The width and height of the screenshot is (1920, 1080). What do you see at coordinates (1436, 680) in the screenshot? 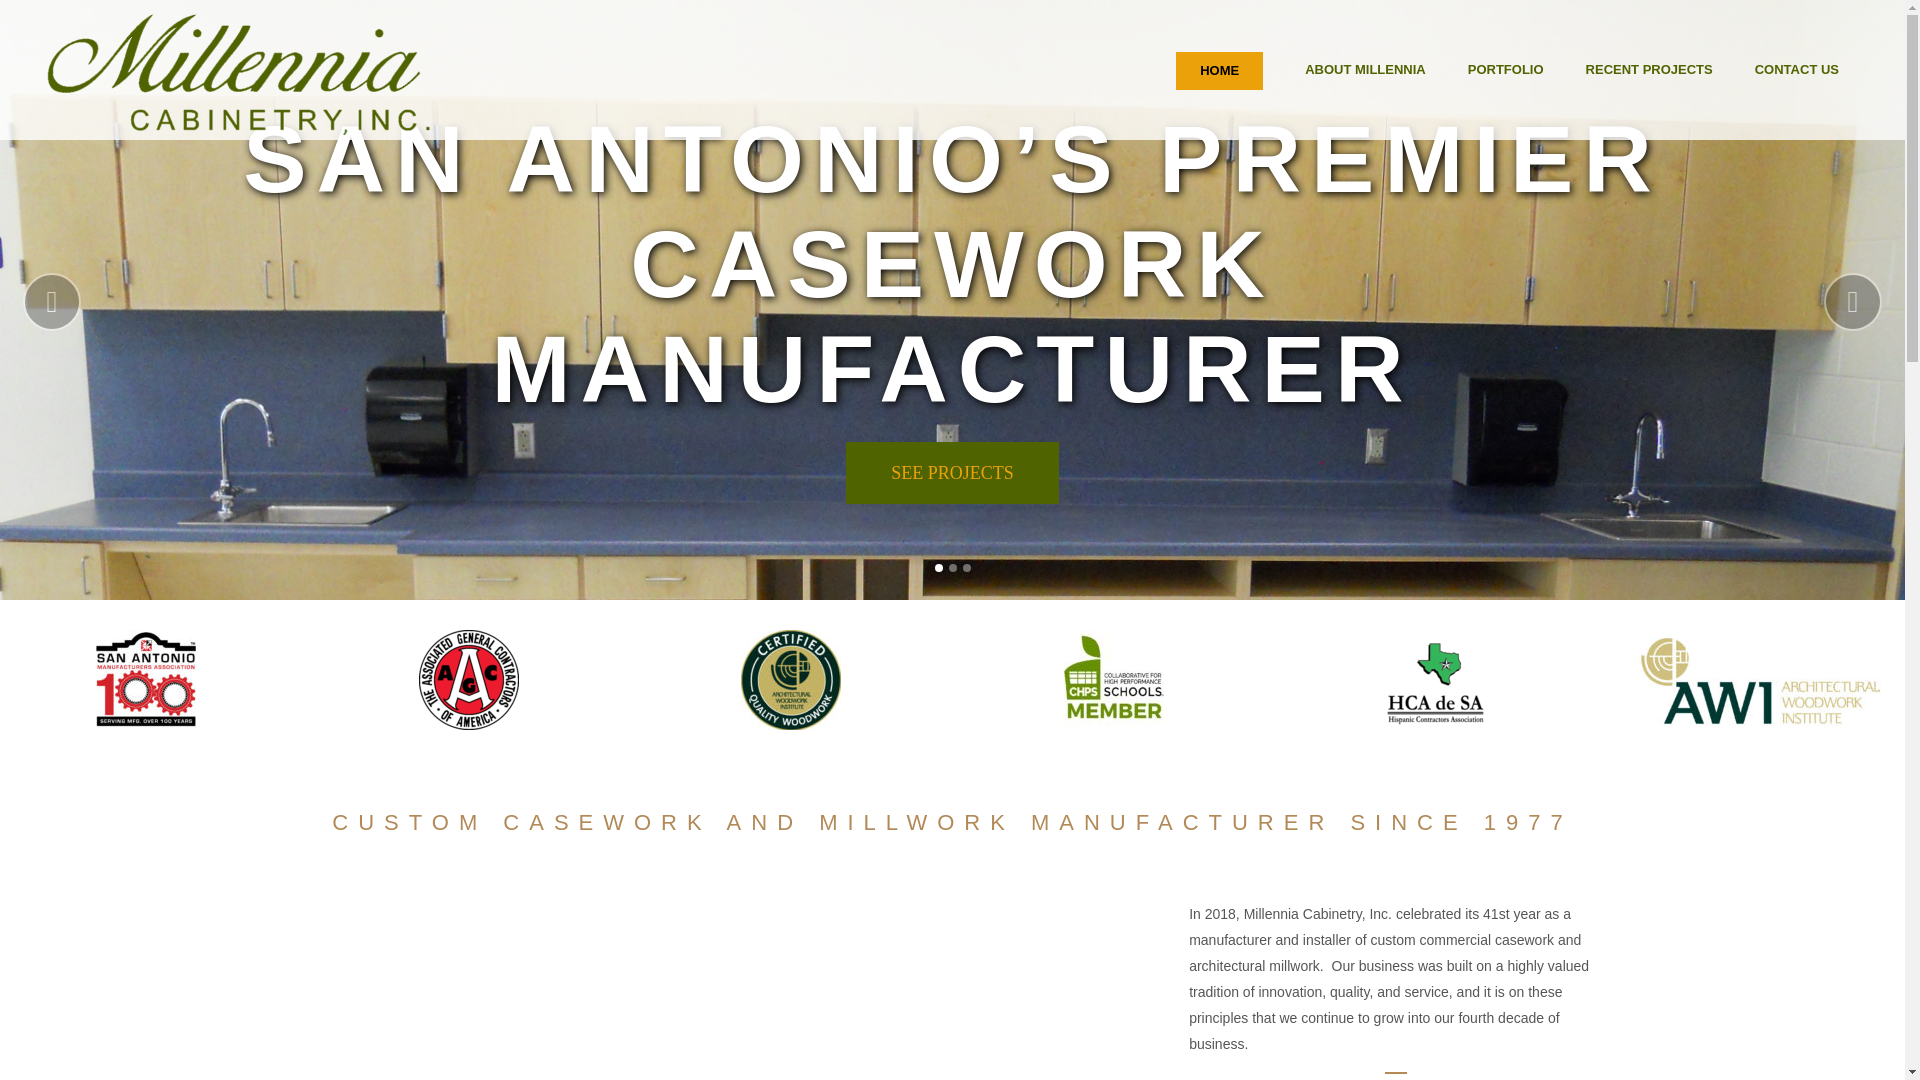
I see `HCA2-cropped` at bounding box center [1436, 680].